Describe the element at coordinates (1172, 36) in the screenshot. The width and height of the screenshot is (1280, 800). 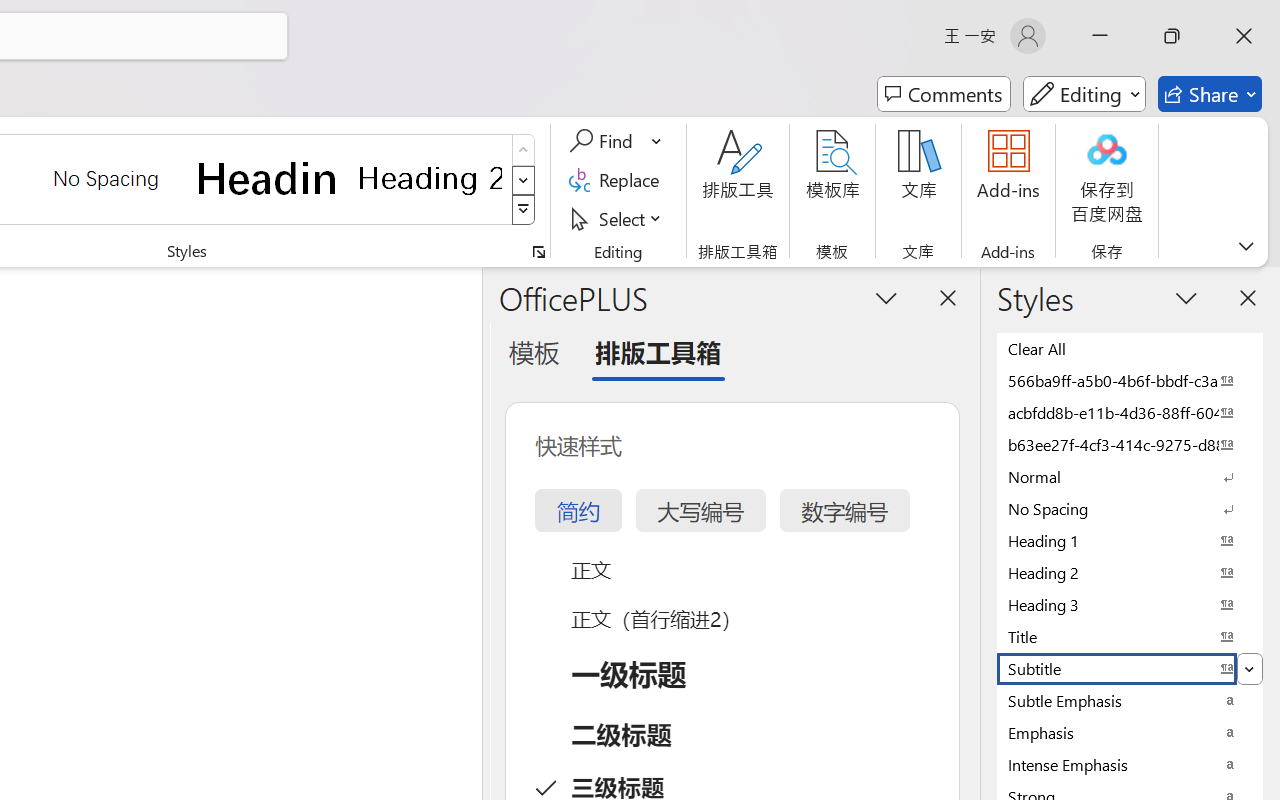
I see `Restore Down` at that location.